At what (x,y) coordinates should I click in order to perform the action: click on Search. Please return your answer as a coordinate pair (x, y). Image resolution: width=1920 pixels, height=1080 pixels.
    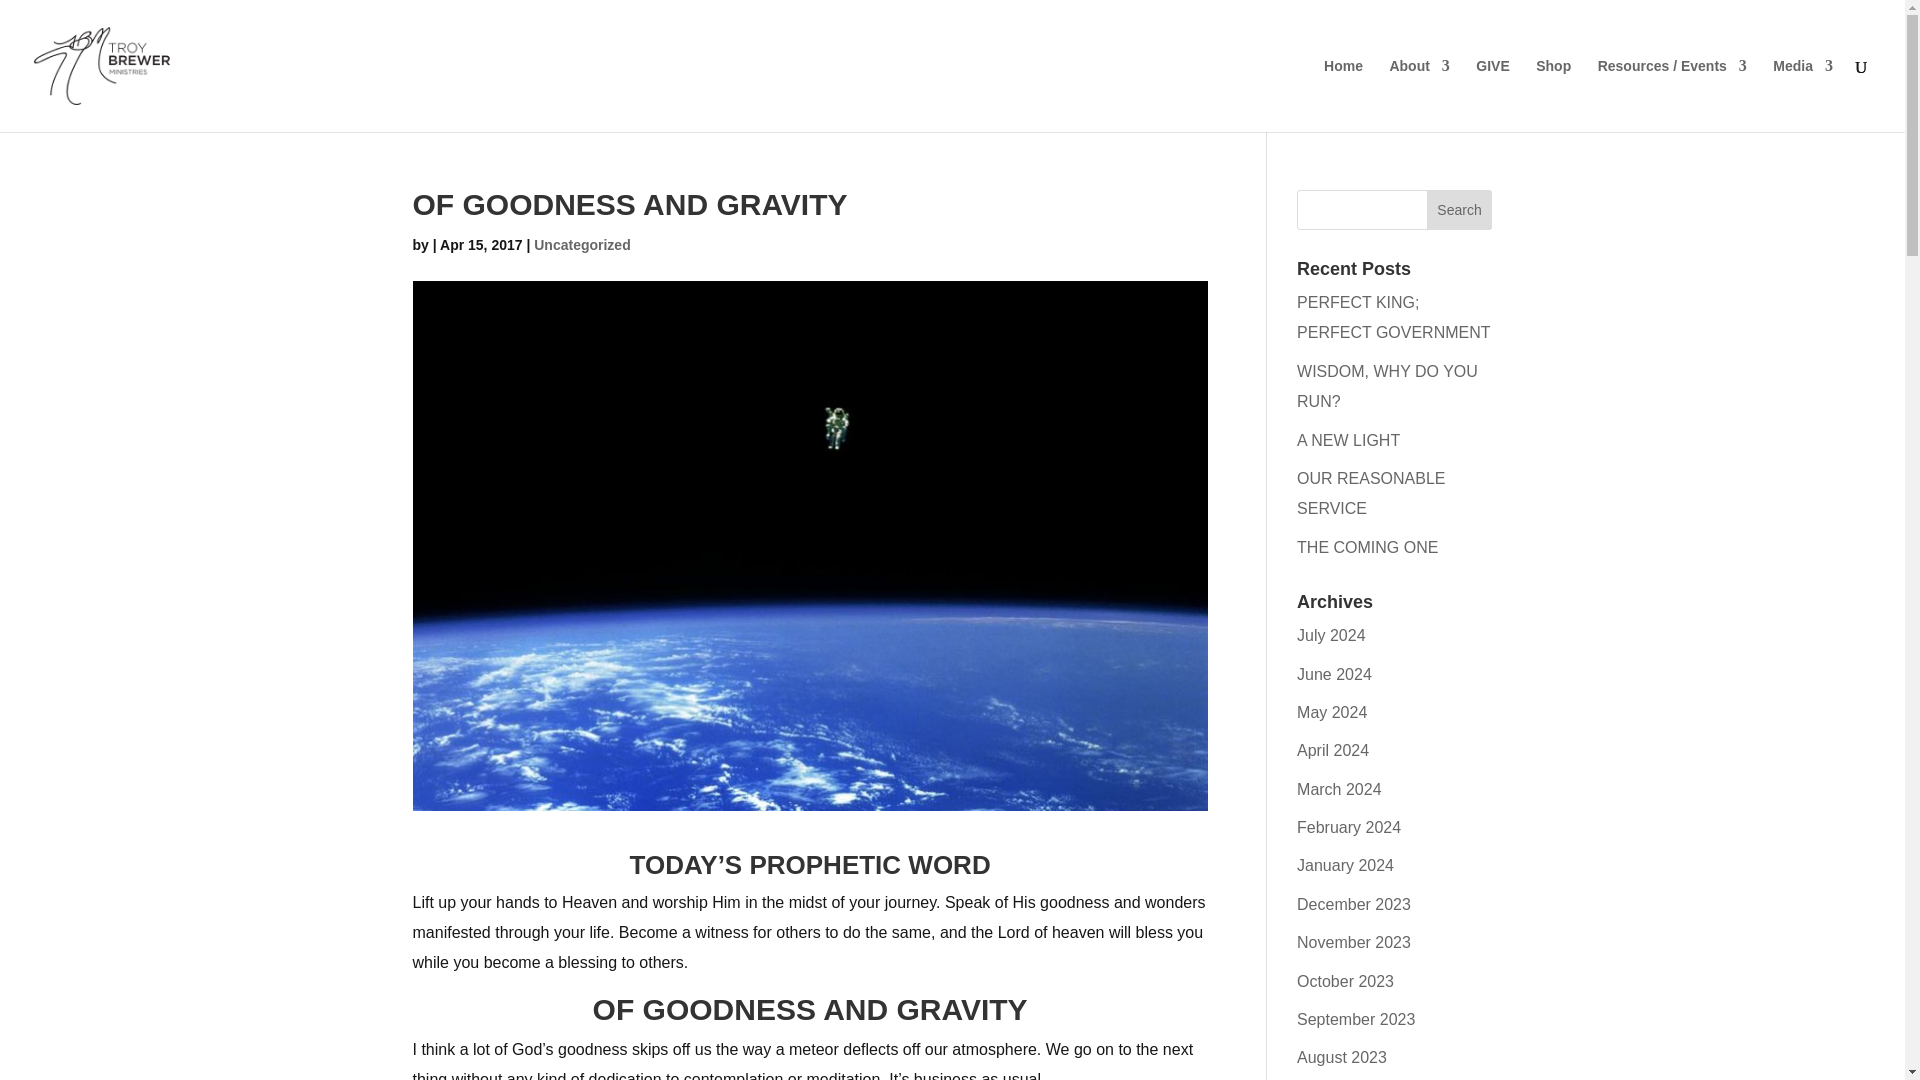
    Looking at the image, I should click on (1460, 210).